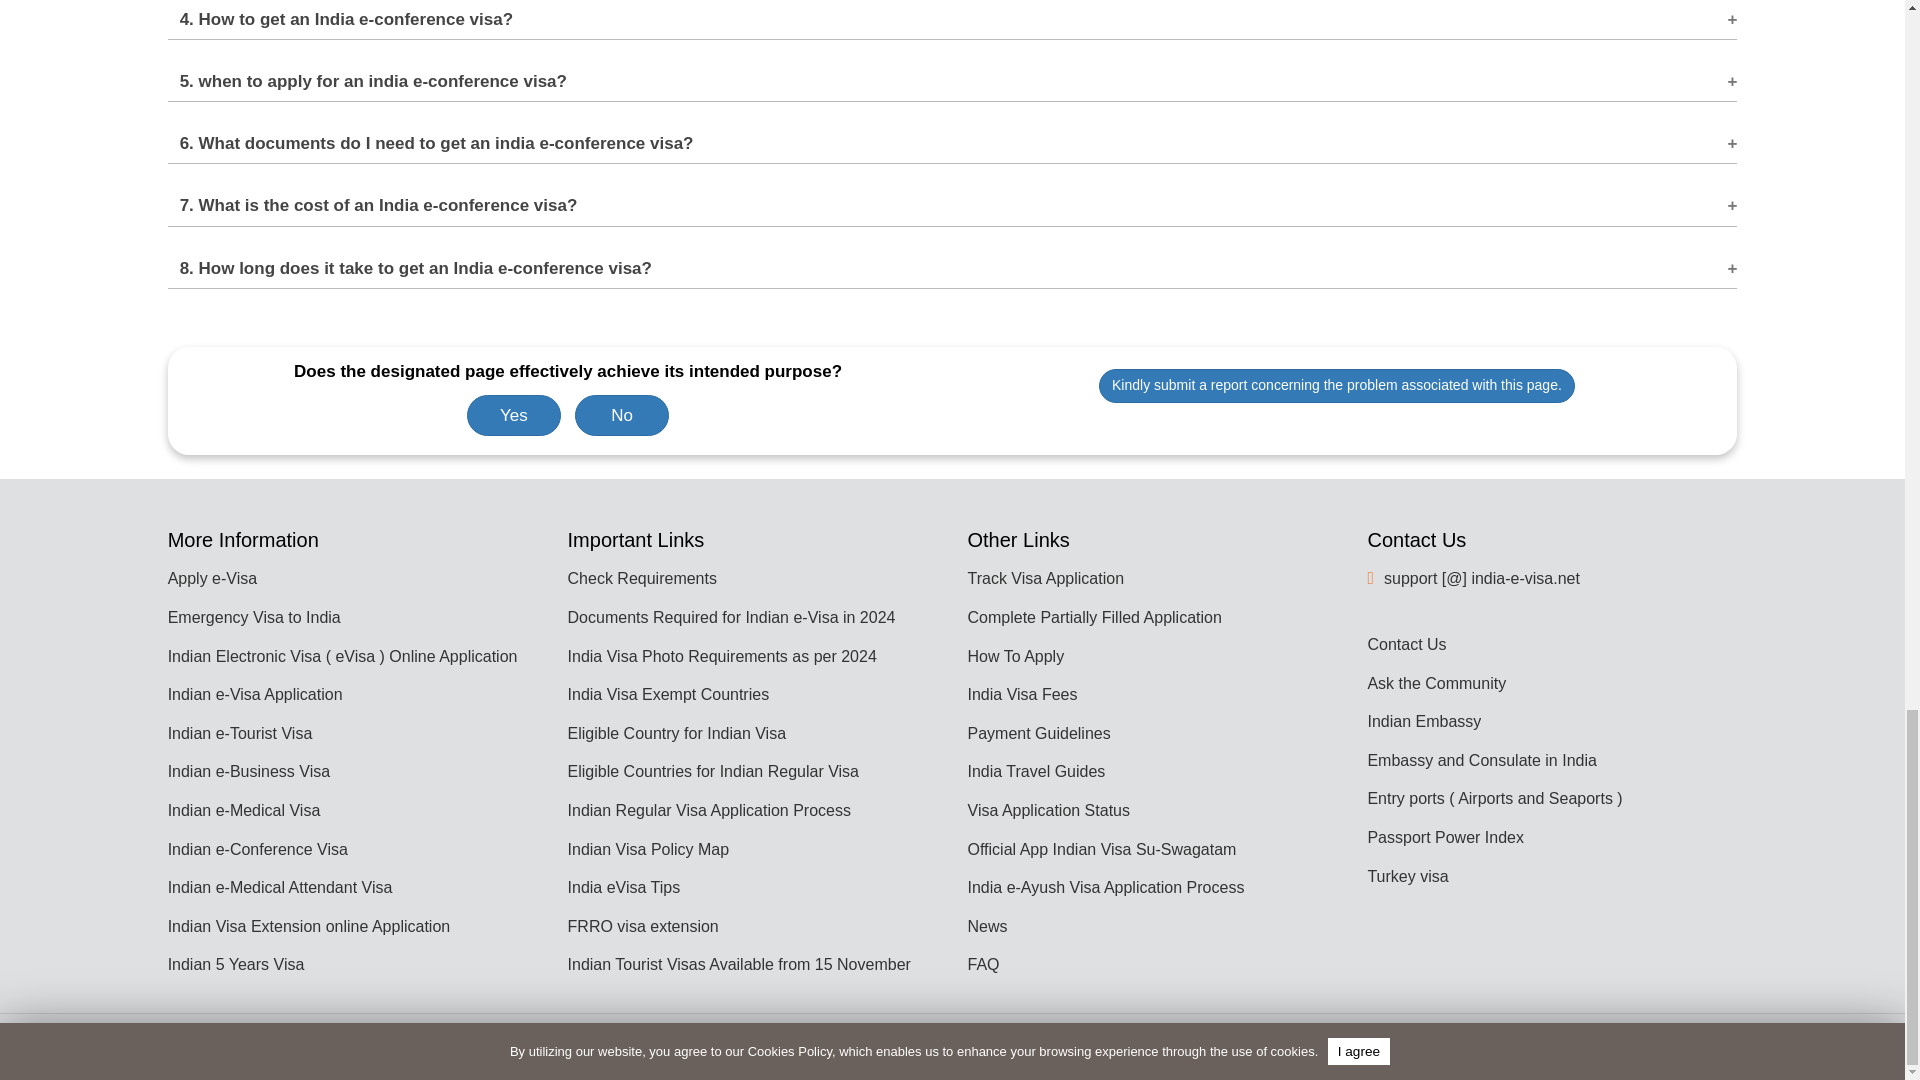  Describe the element at coordinates (952, 20) in the screenshot. I see `4. How to get an India e-conference visa?` at that location.